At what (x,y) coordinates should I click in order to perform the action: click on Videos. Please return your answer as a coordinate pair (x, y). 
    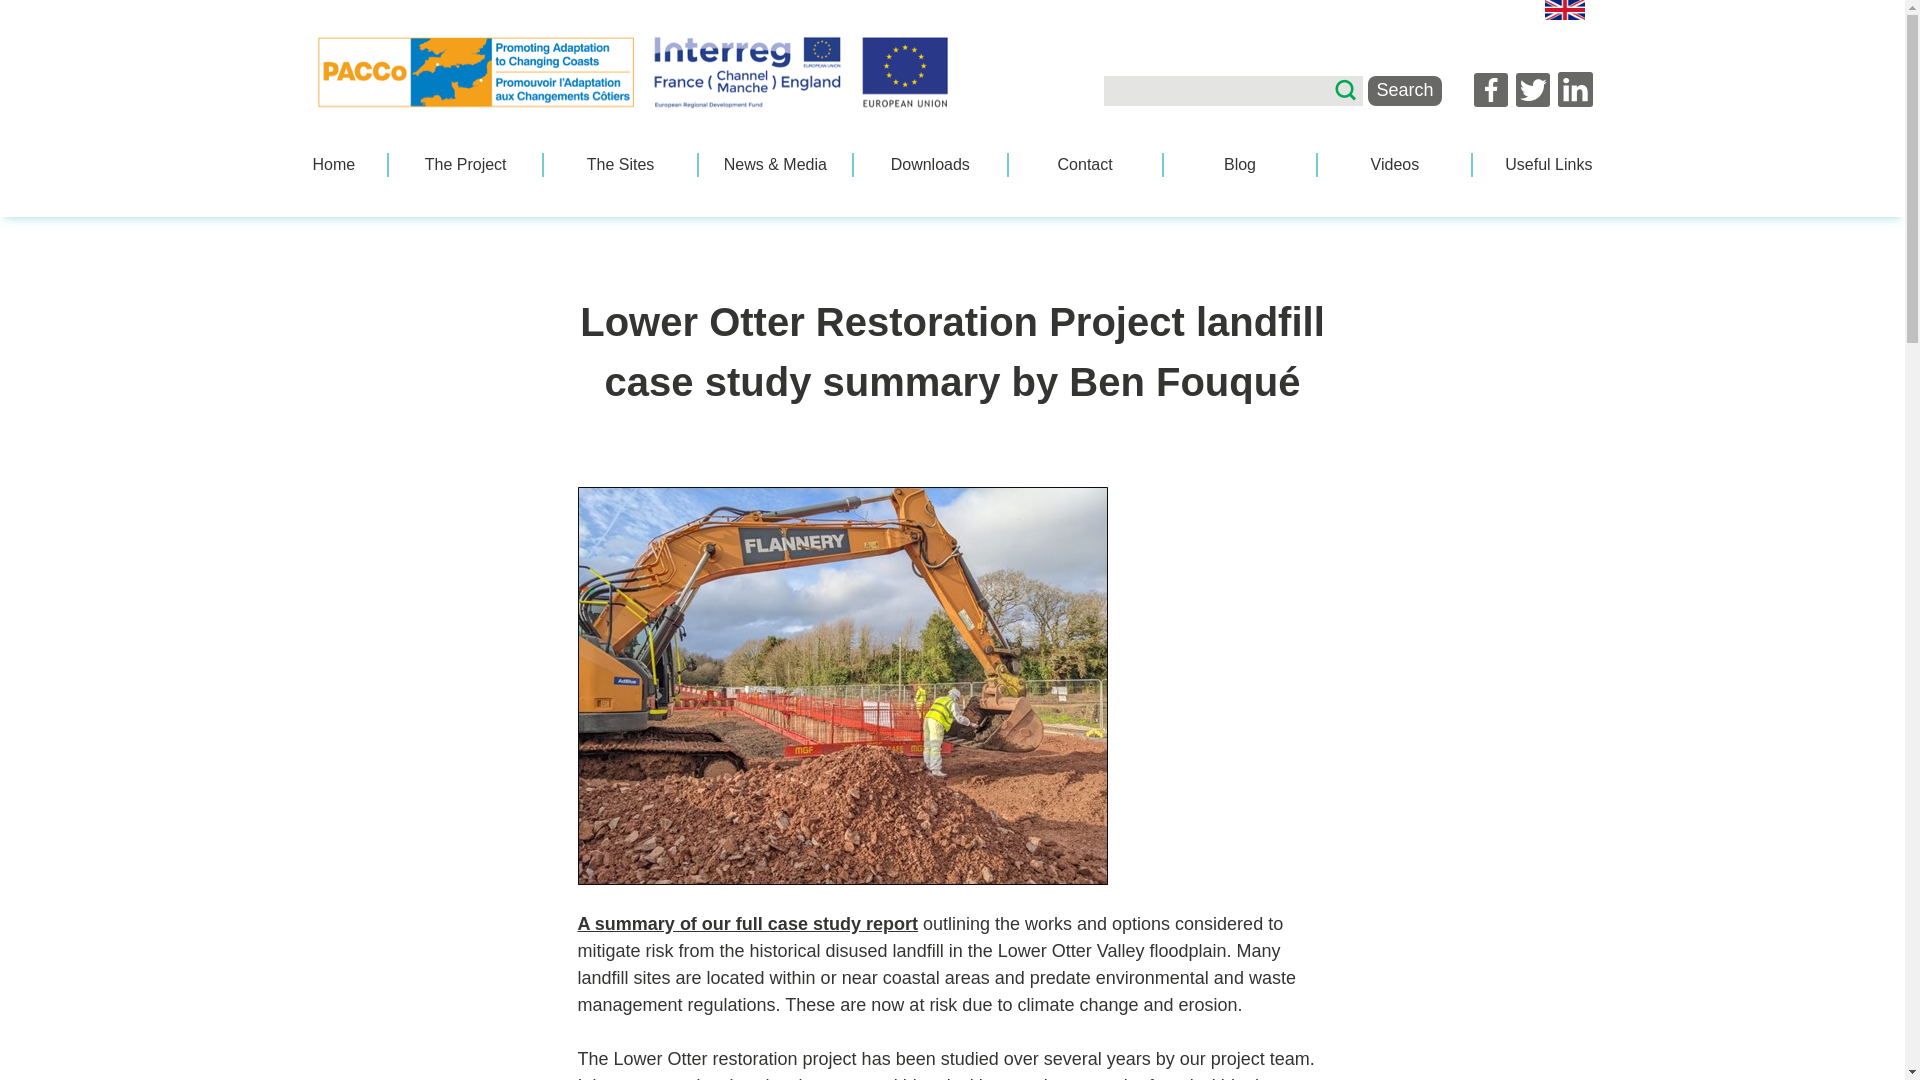
    Looking at the image, I should click on (1394, 165).